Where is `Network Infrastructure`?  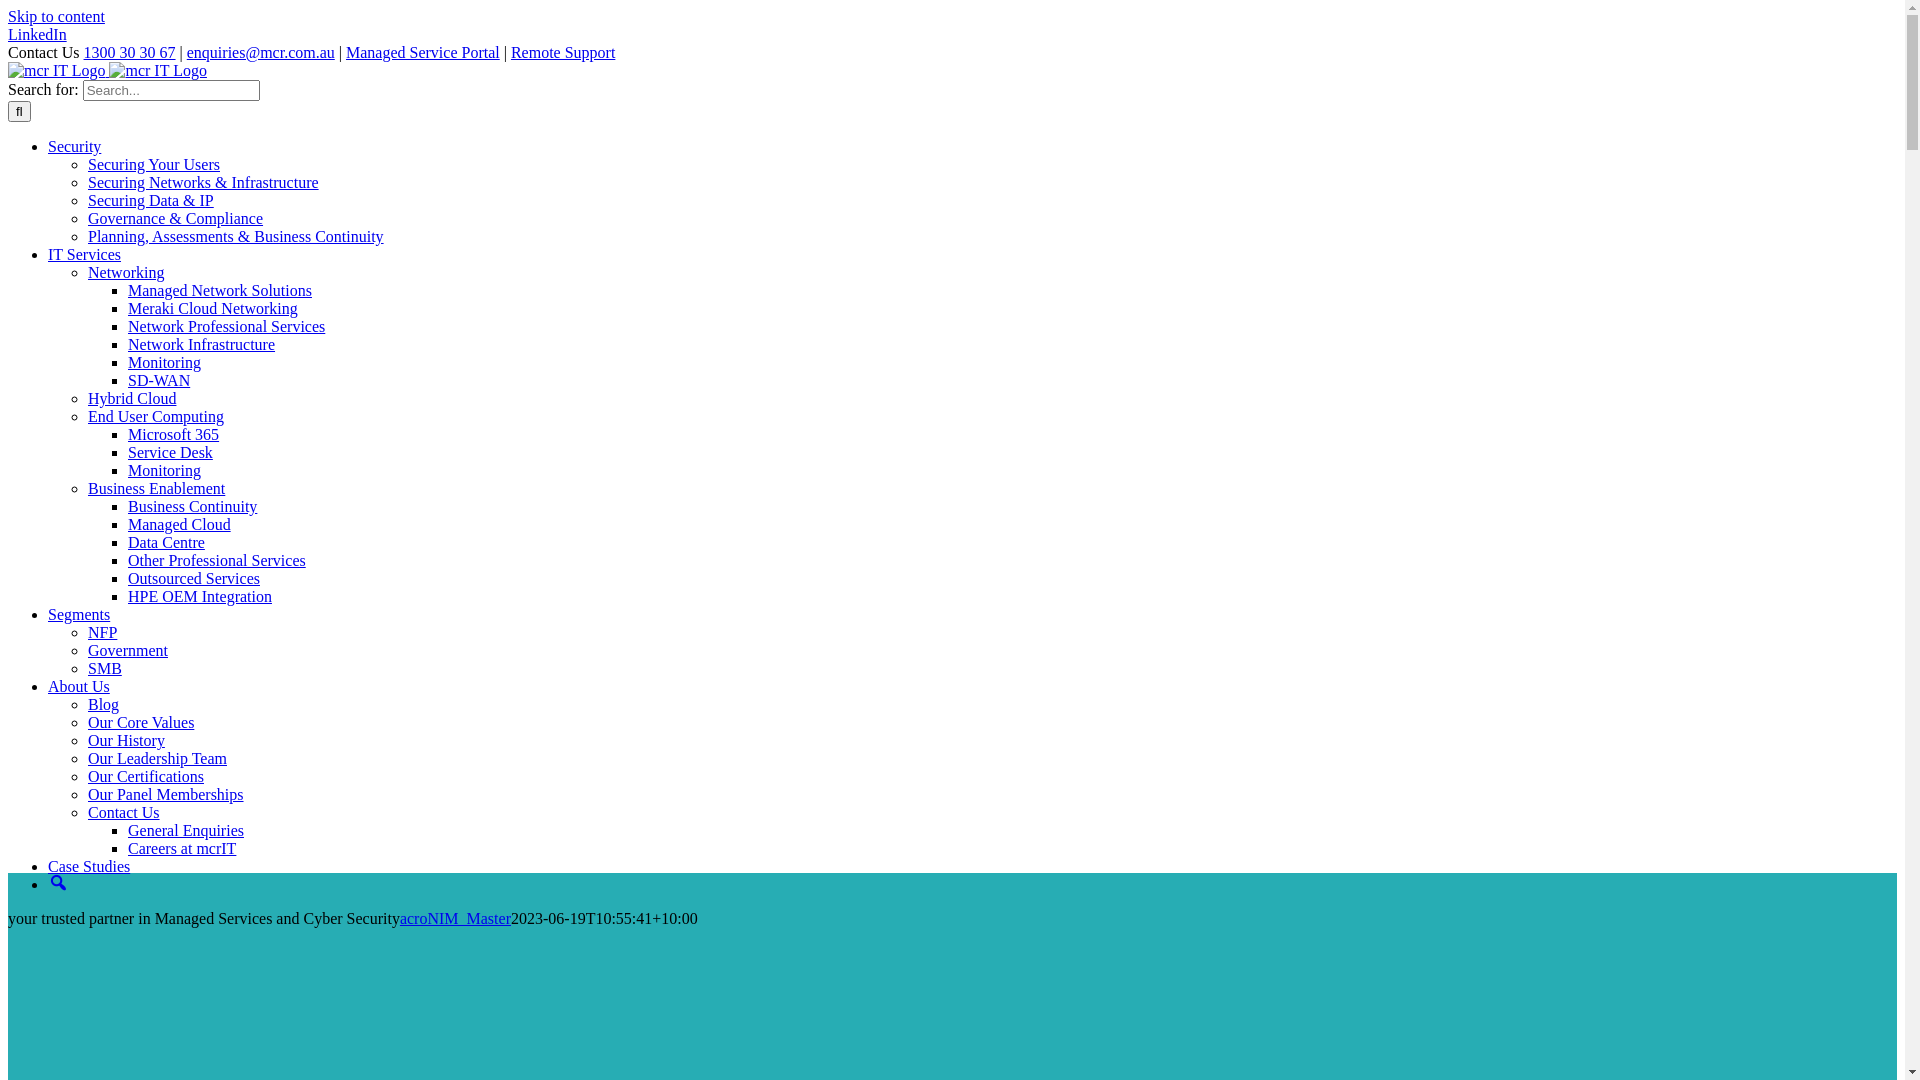 Network Infrastructure is located at coordinates (202, 344).